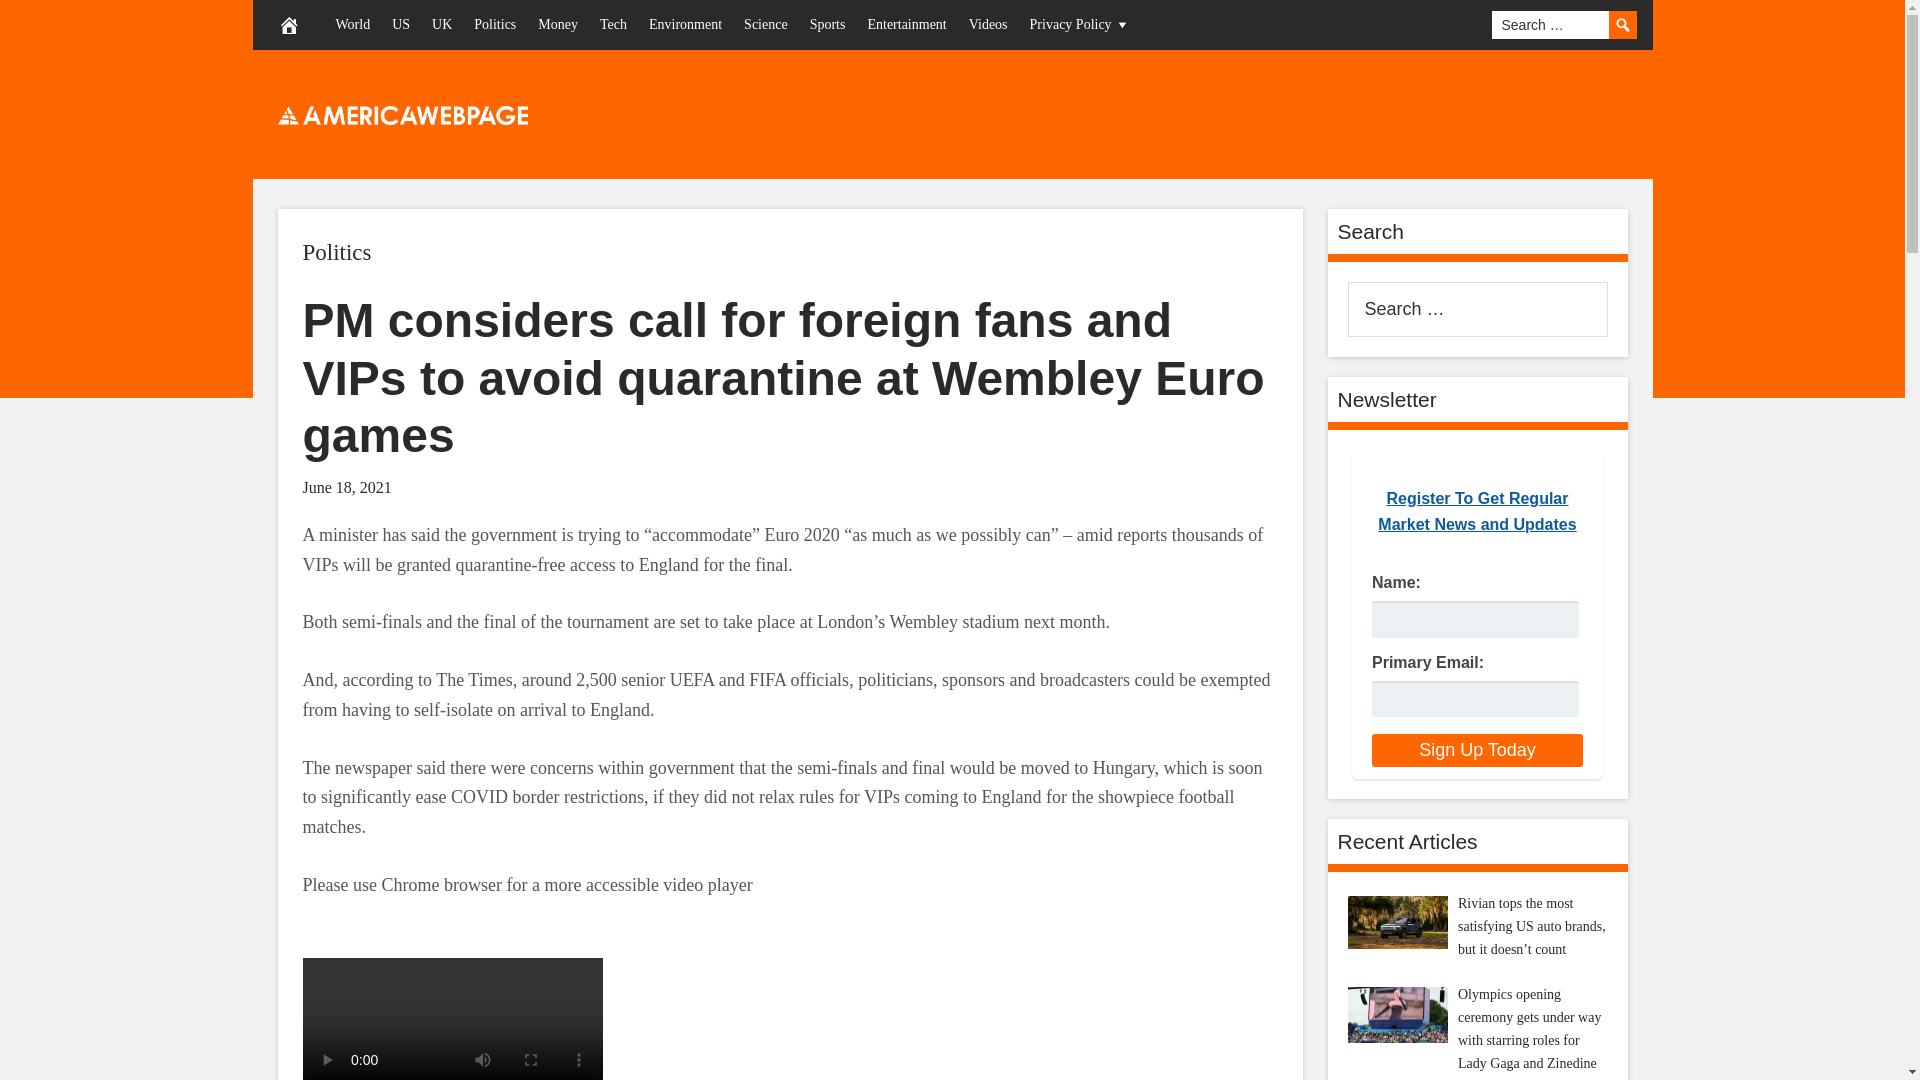  What do you see at coordinates (352, 24) in the screenshot?
I see `World` at bounding box center [352, 24].